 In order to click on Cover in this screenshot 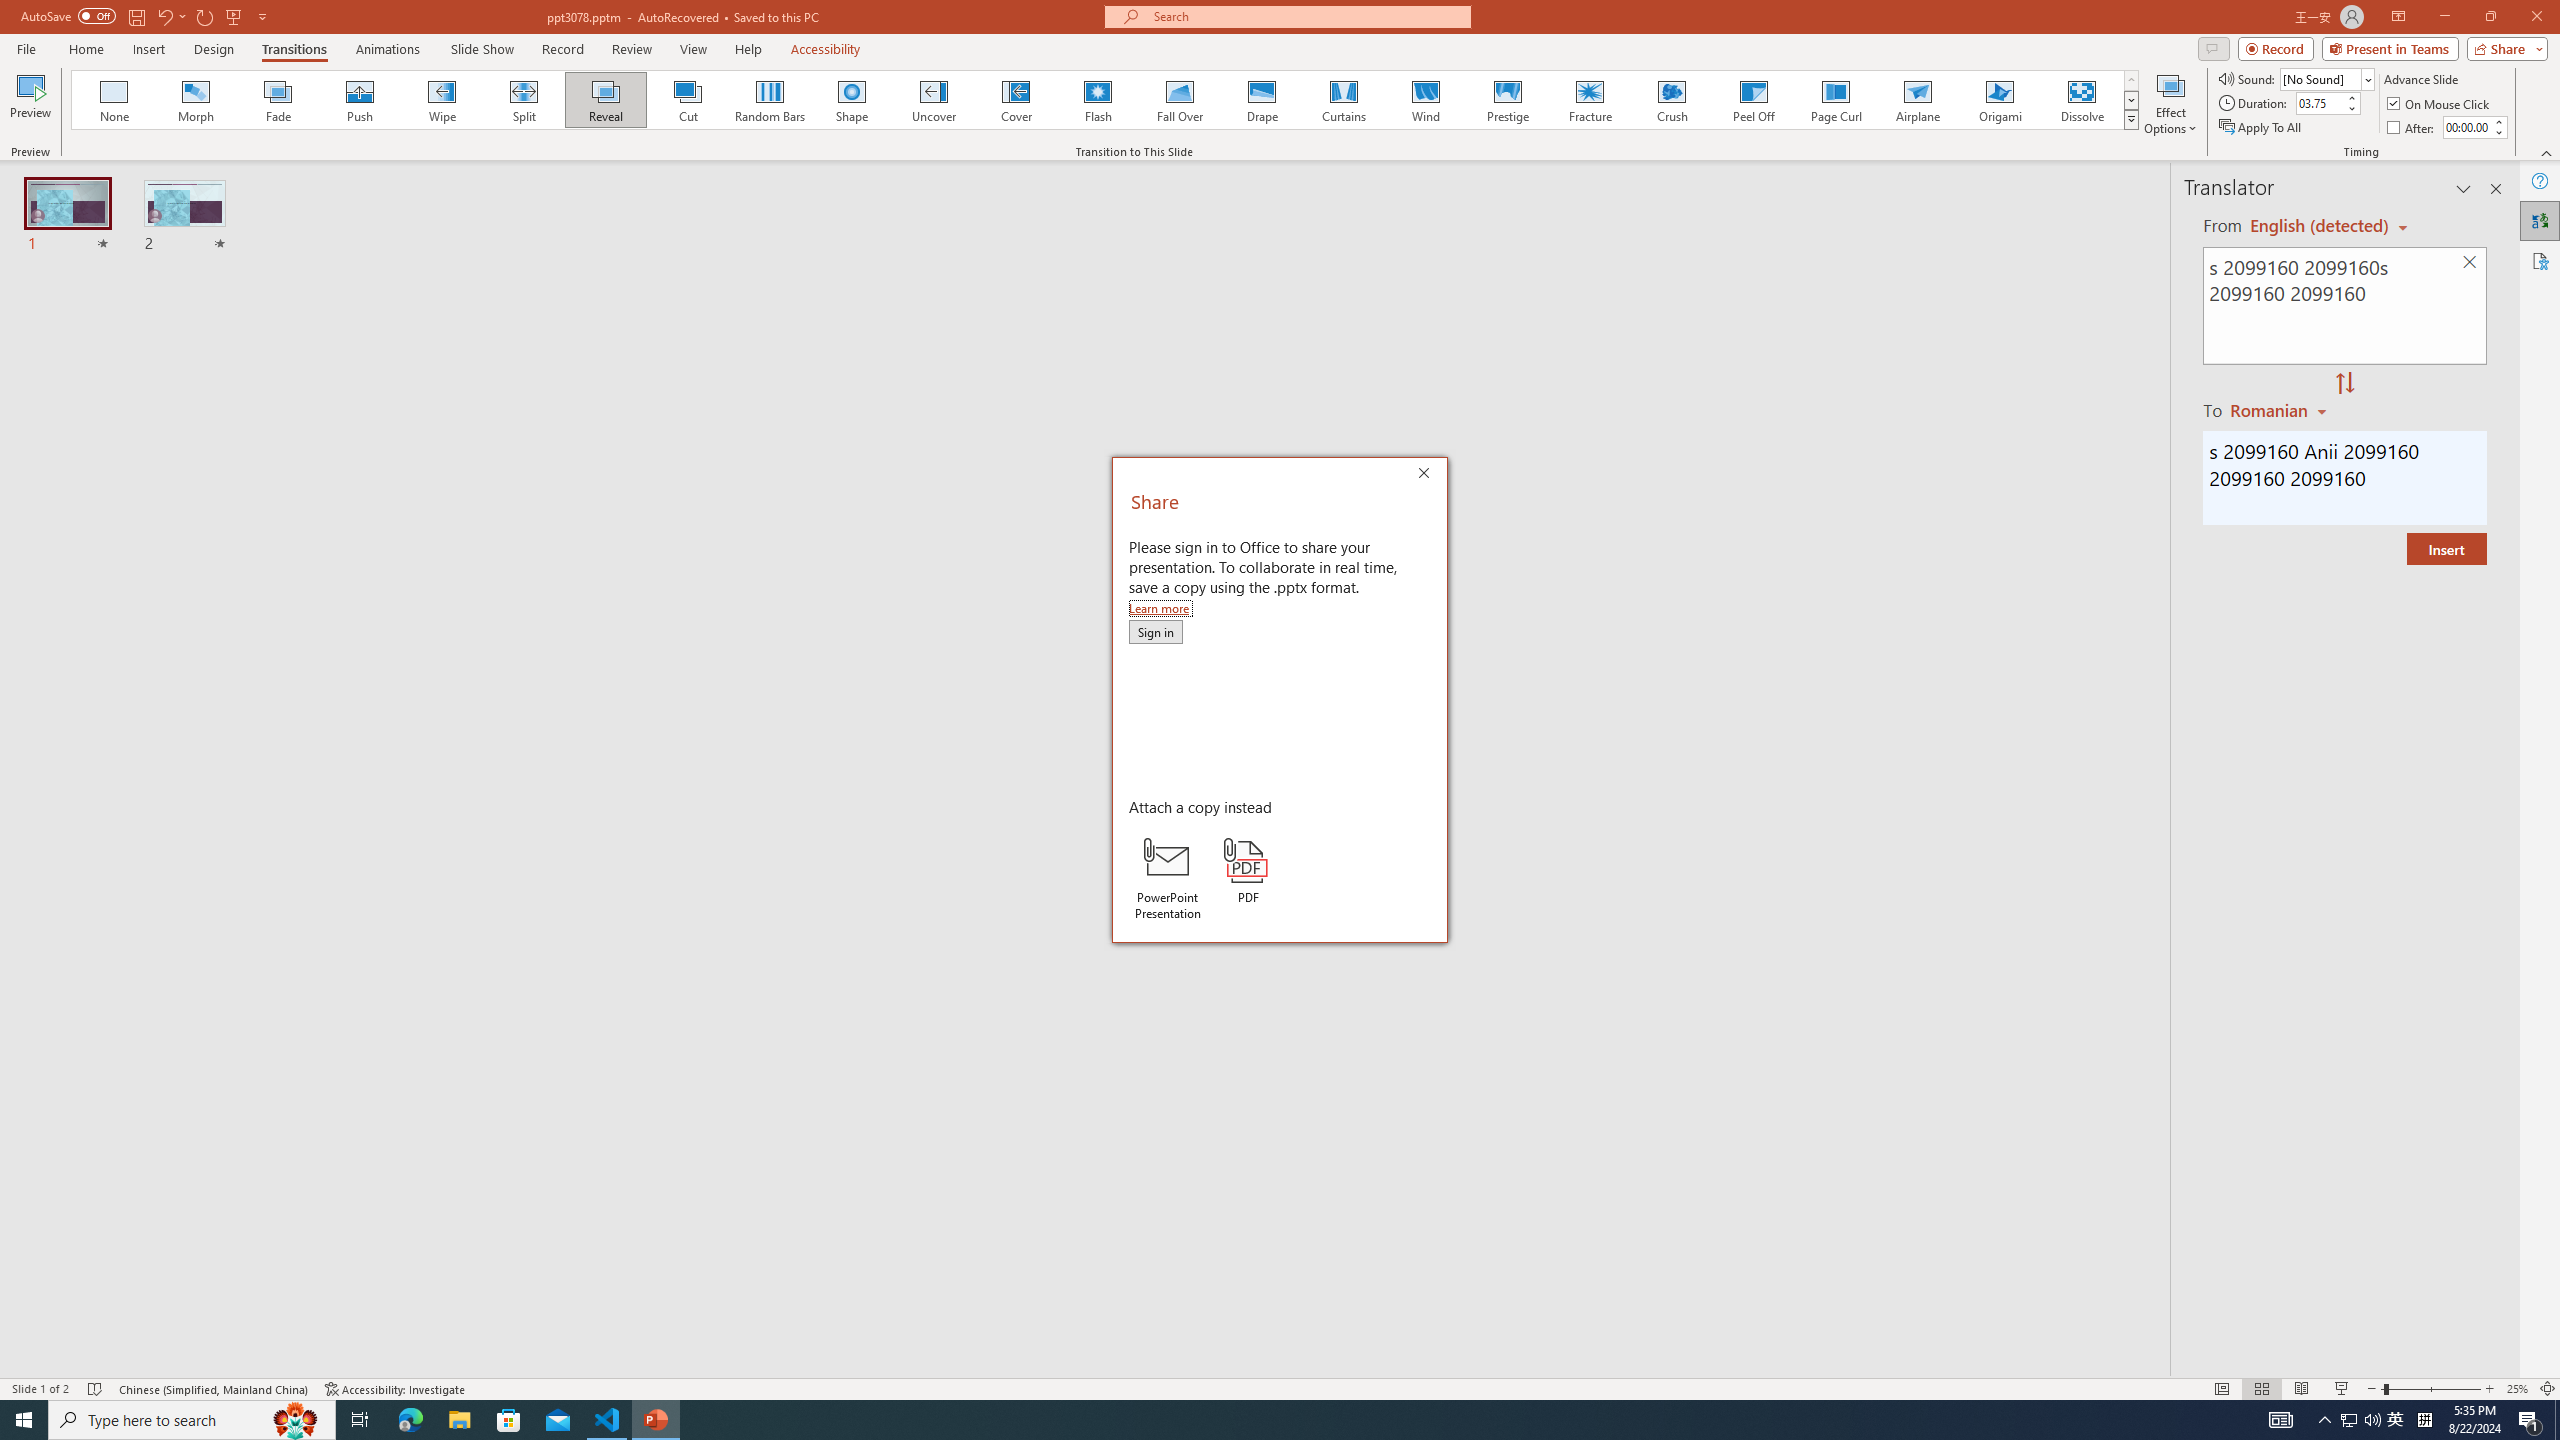, I will do `click(1016, 100)`.